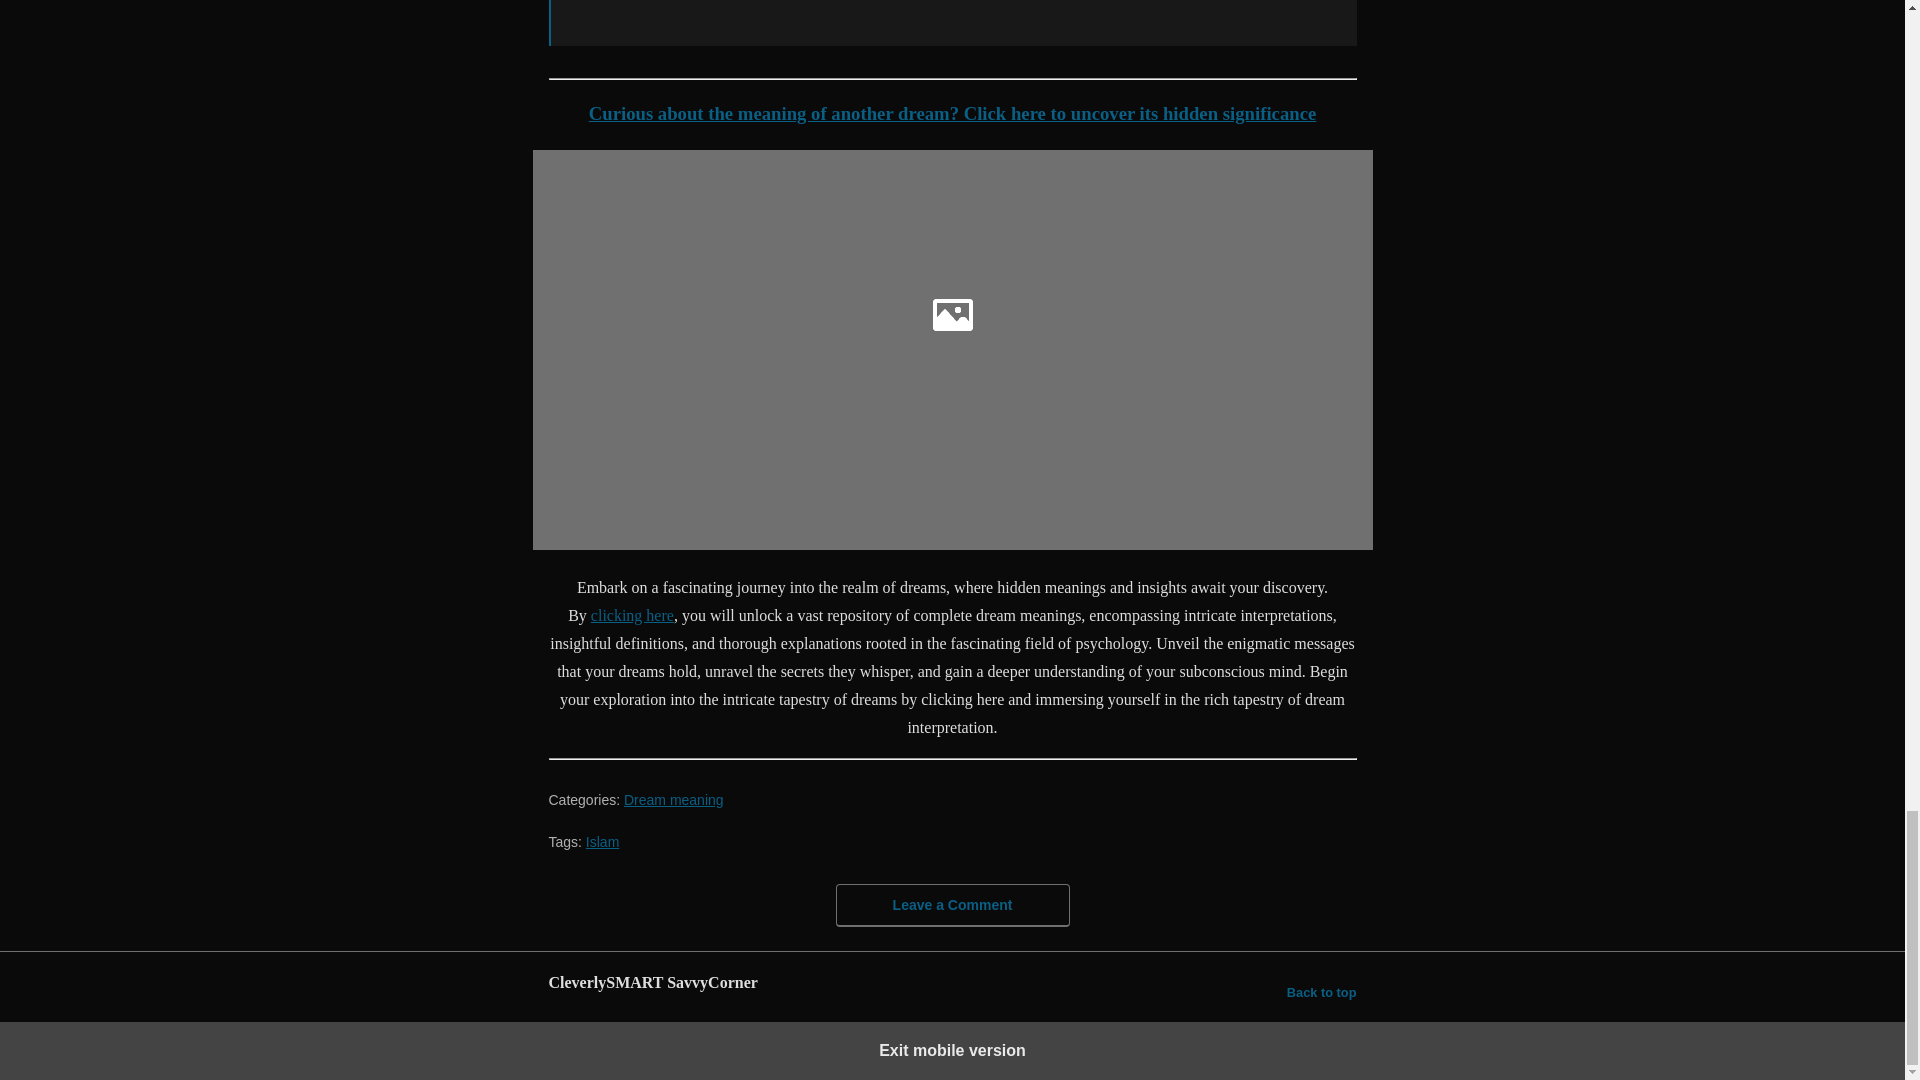 The height and width of the screenshot is (1080, 1920). What do you see at coordinates (602, 841) in the screenshot?
I see `Islam` at bounding box center [602, 841].